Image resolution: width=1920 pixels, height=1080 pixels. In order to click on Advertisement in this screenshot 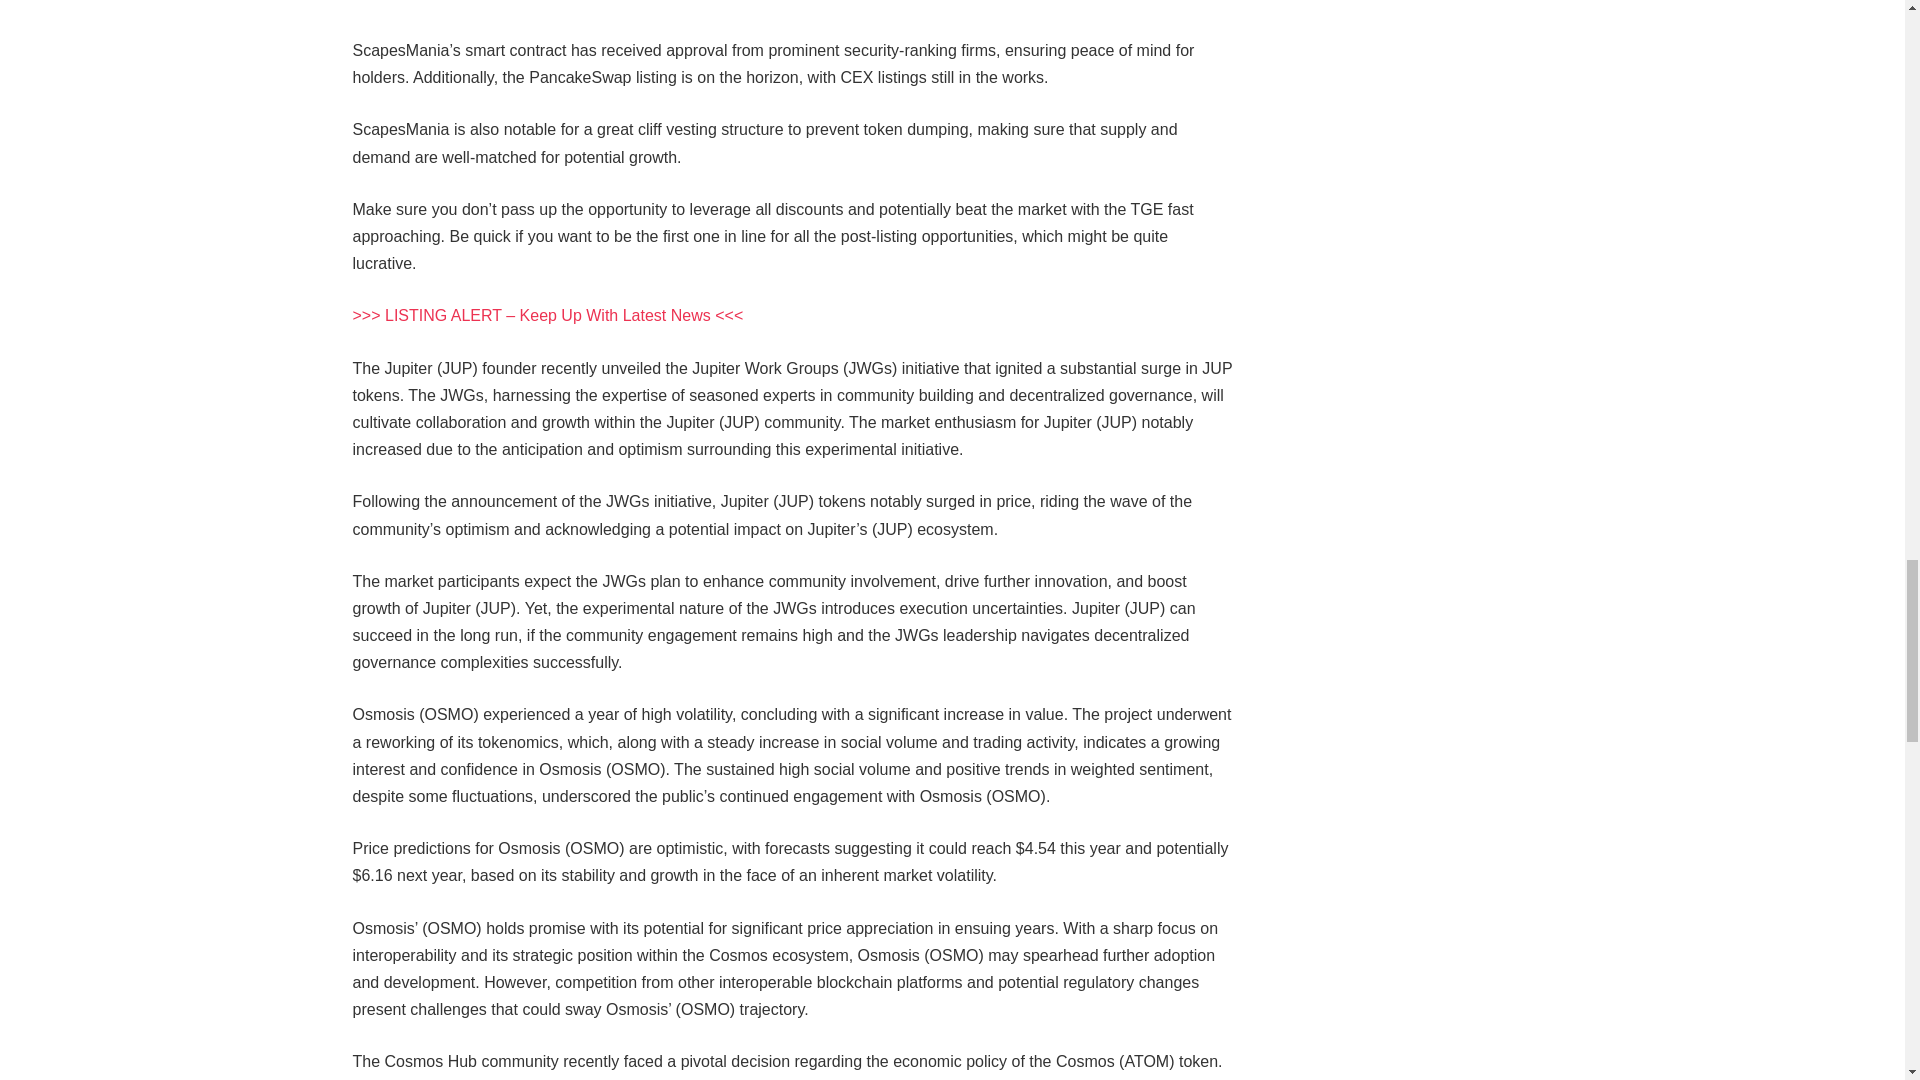, I will do `click(792, 18)`.